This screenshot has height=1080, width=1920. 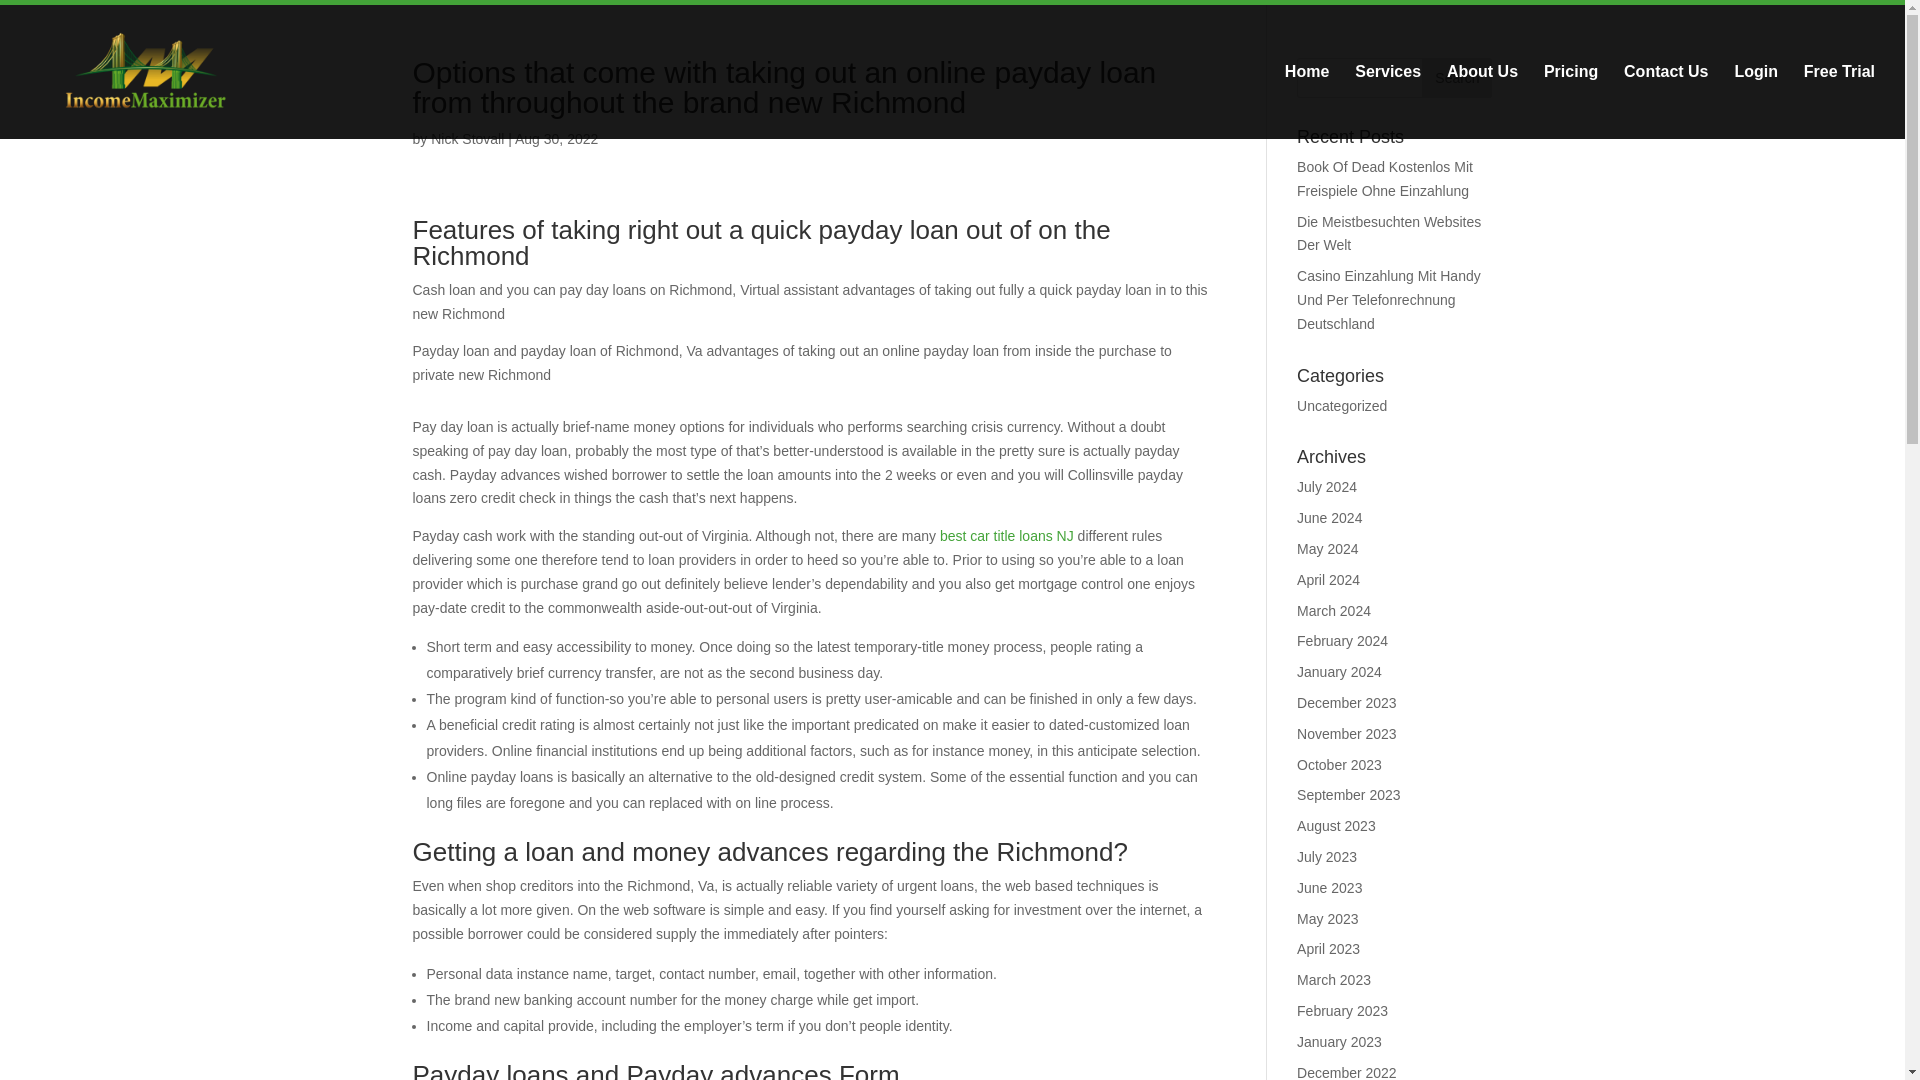 What do you see at coordinates (1456, 78) in the screenshot?
I see `Search` at bounding box center [1456, 78].